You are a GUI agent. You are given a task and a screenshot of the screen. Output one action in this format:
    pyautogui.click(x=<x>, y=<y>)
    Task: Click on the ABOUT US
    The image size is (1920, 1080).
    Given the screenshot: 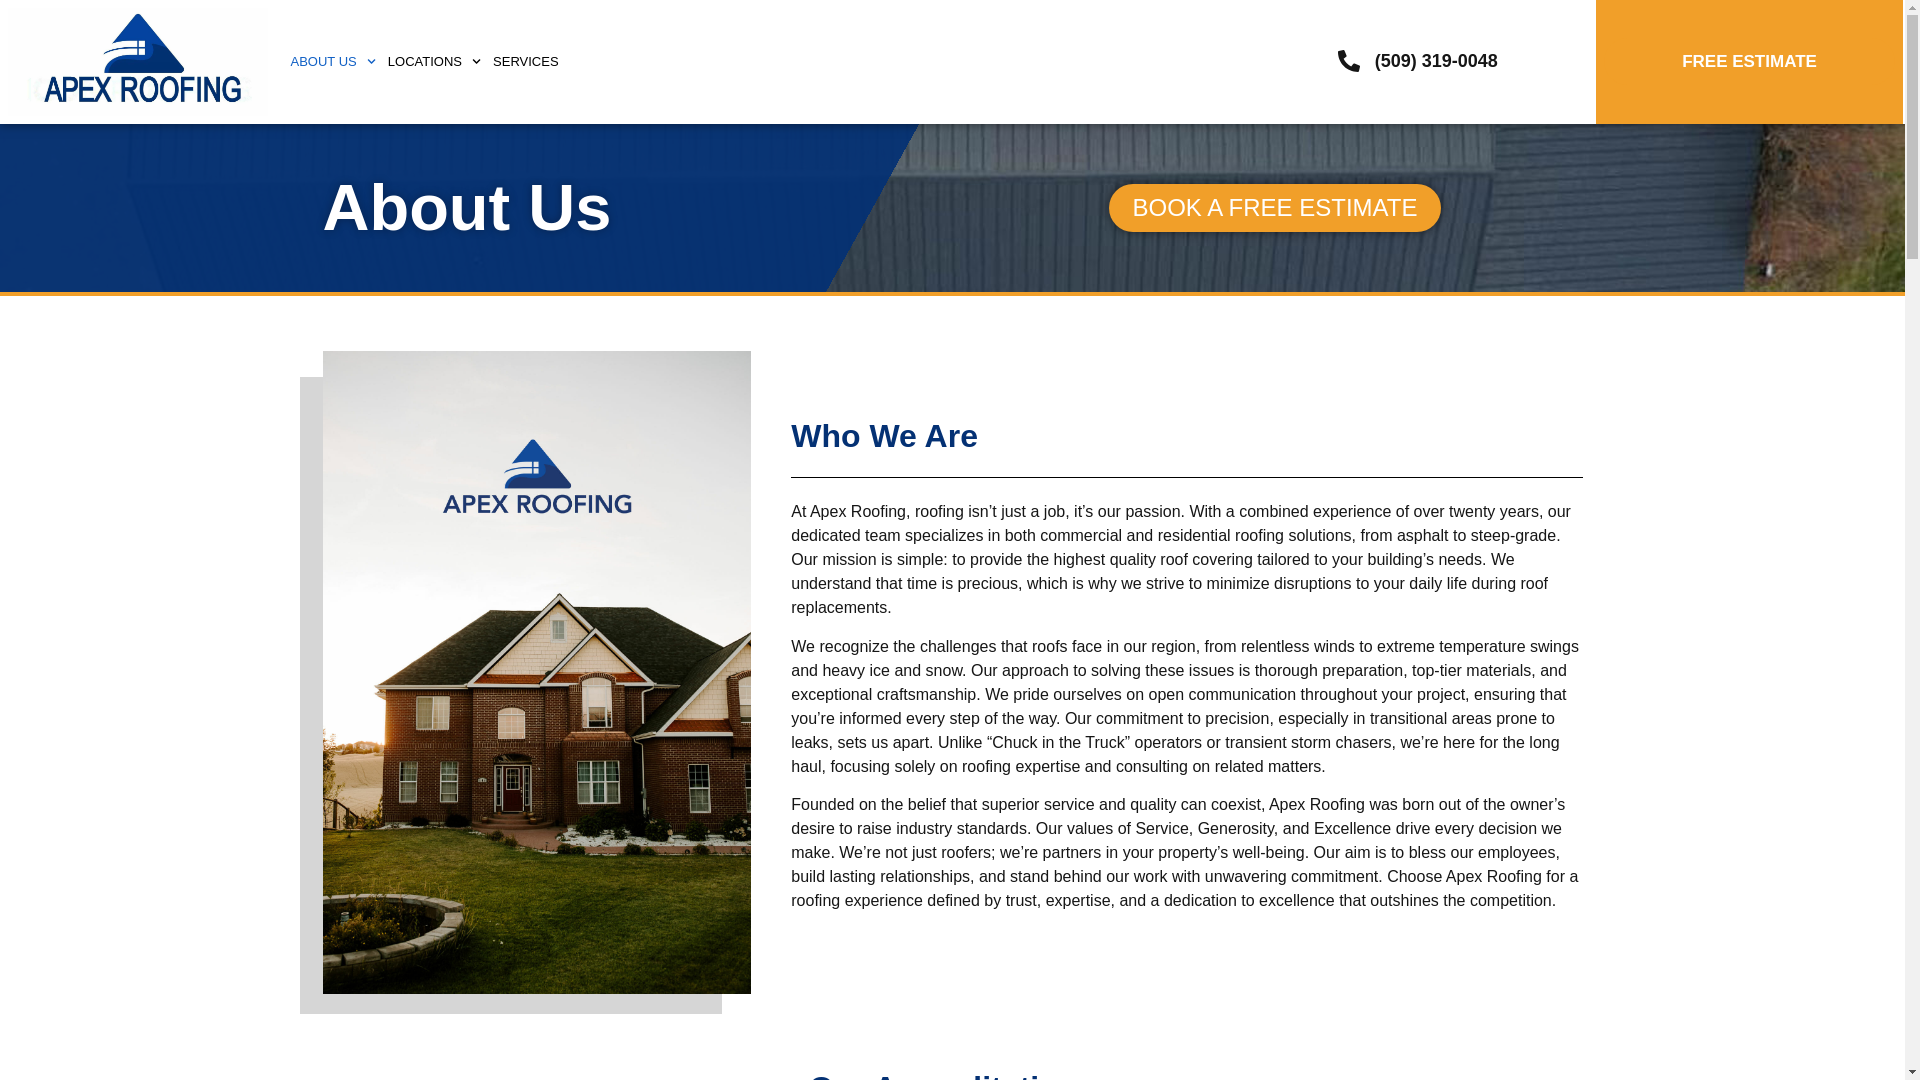 What is the action you would take?
    pyautogui.click(x=332, y=62)
    